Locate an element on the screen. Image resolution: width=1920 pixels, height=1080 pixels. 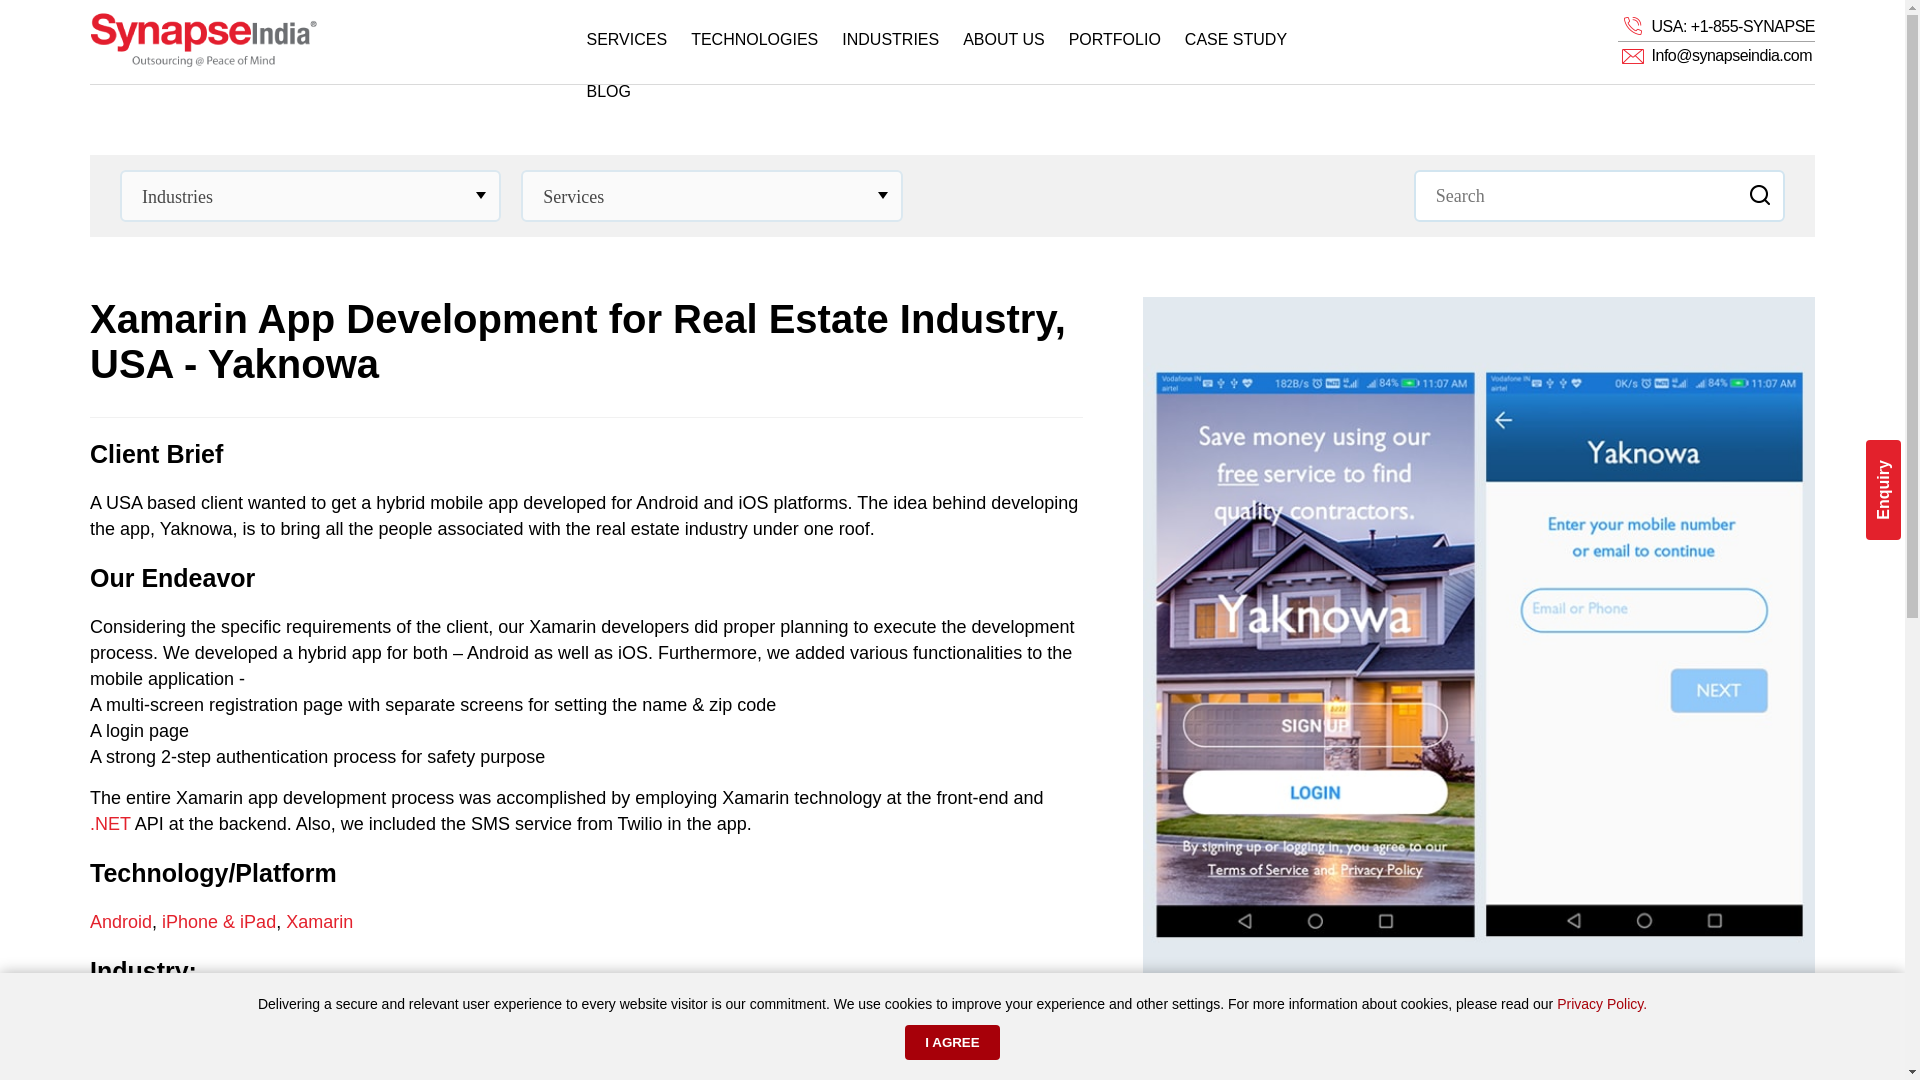
TECHNOLOGIES is located at coordinates (754, 40).